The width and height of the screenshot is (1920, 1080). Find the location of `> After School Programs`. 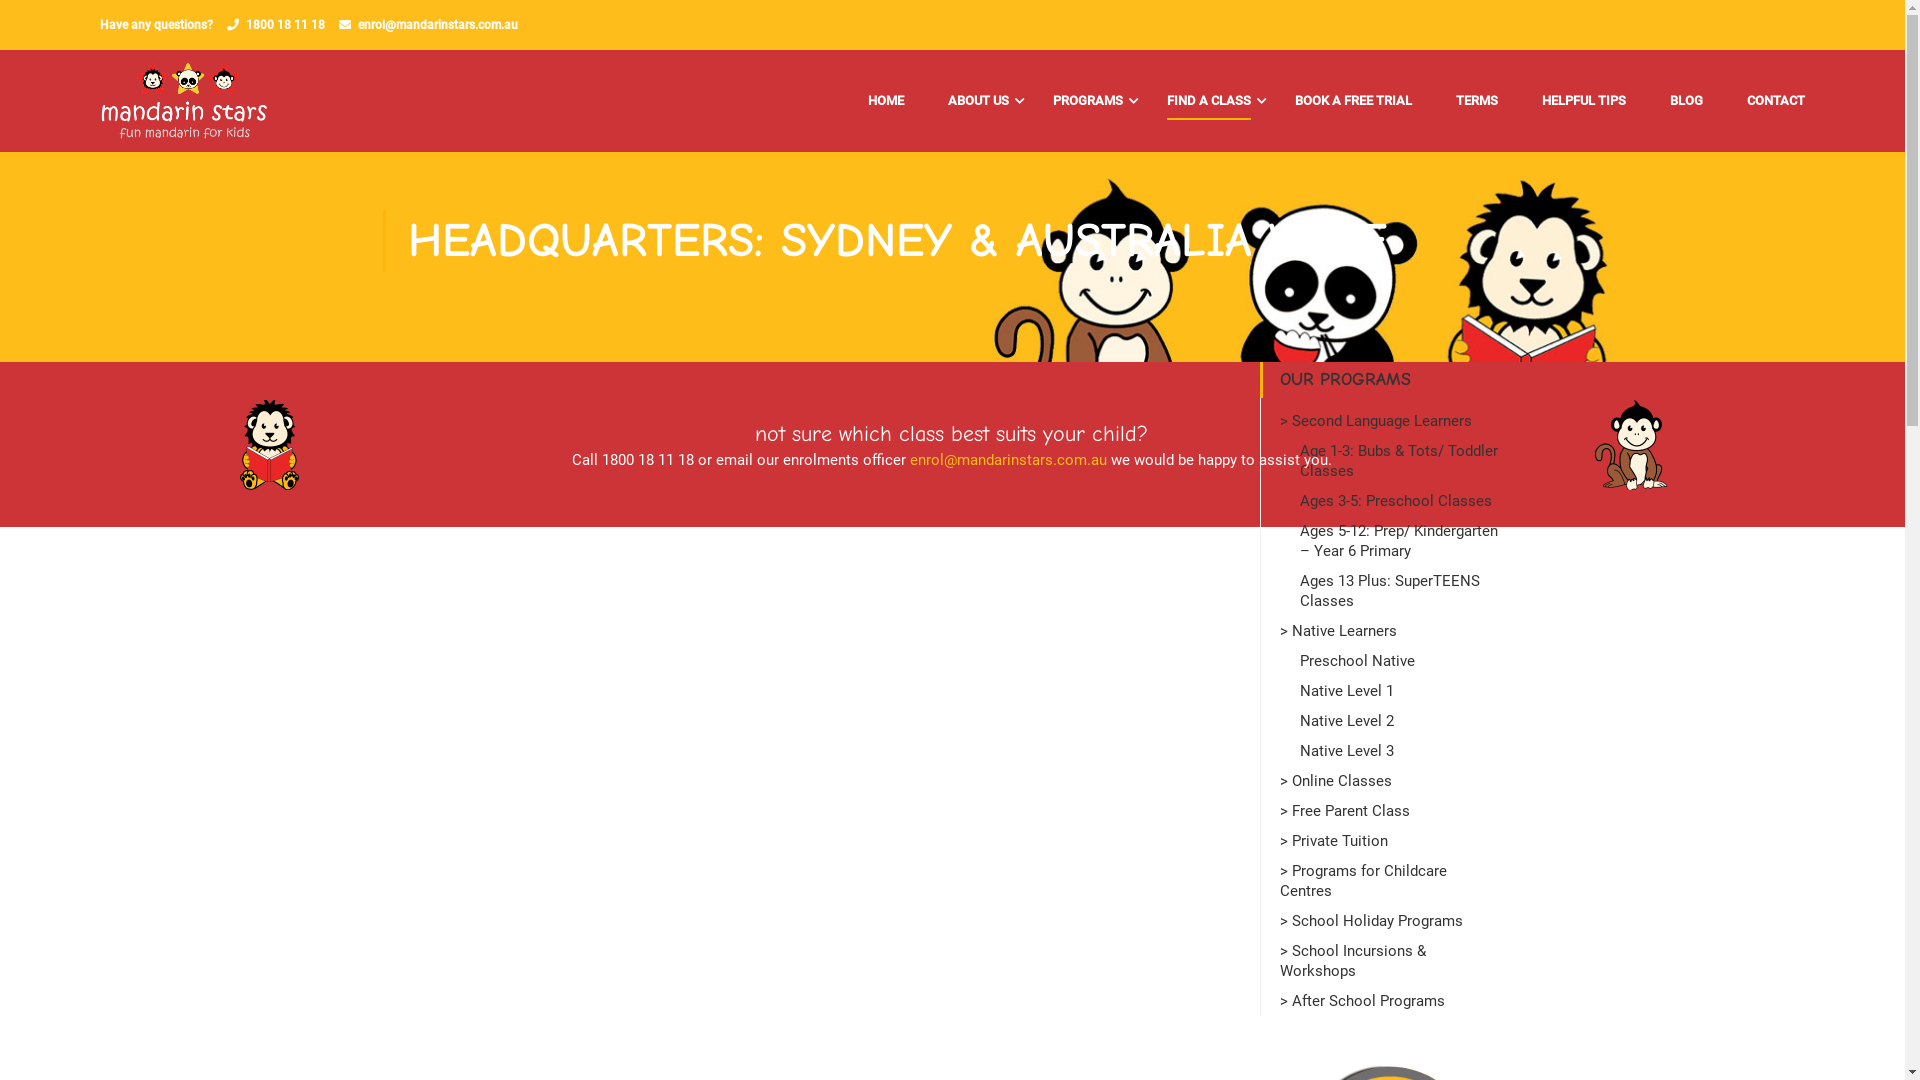

> After School Programs is located at coordinates (1392, 1001).